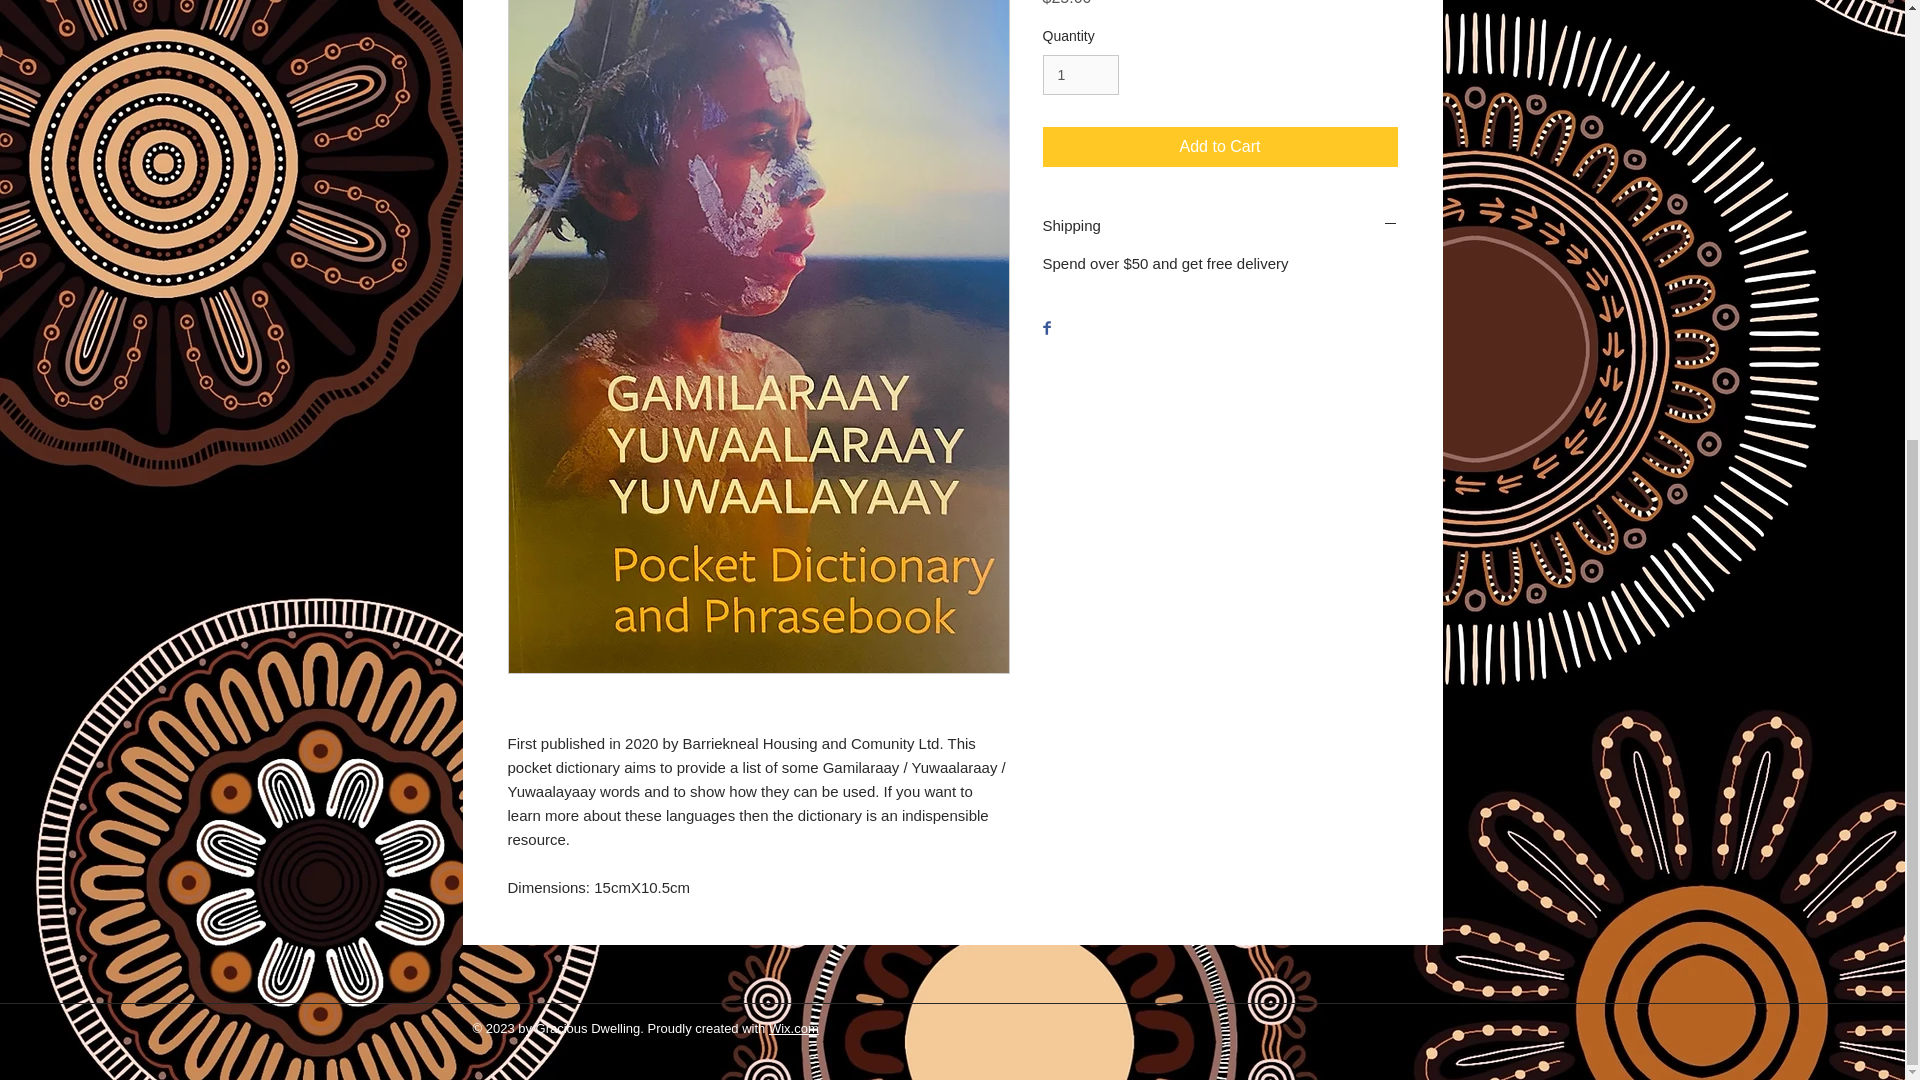 The image size is (1920, 1080). I want to click on Wix.com, so click(794, 1028).